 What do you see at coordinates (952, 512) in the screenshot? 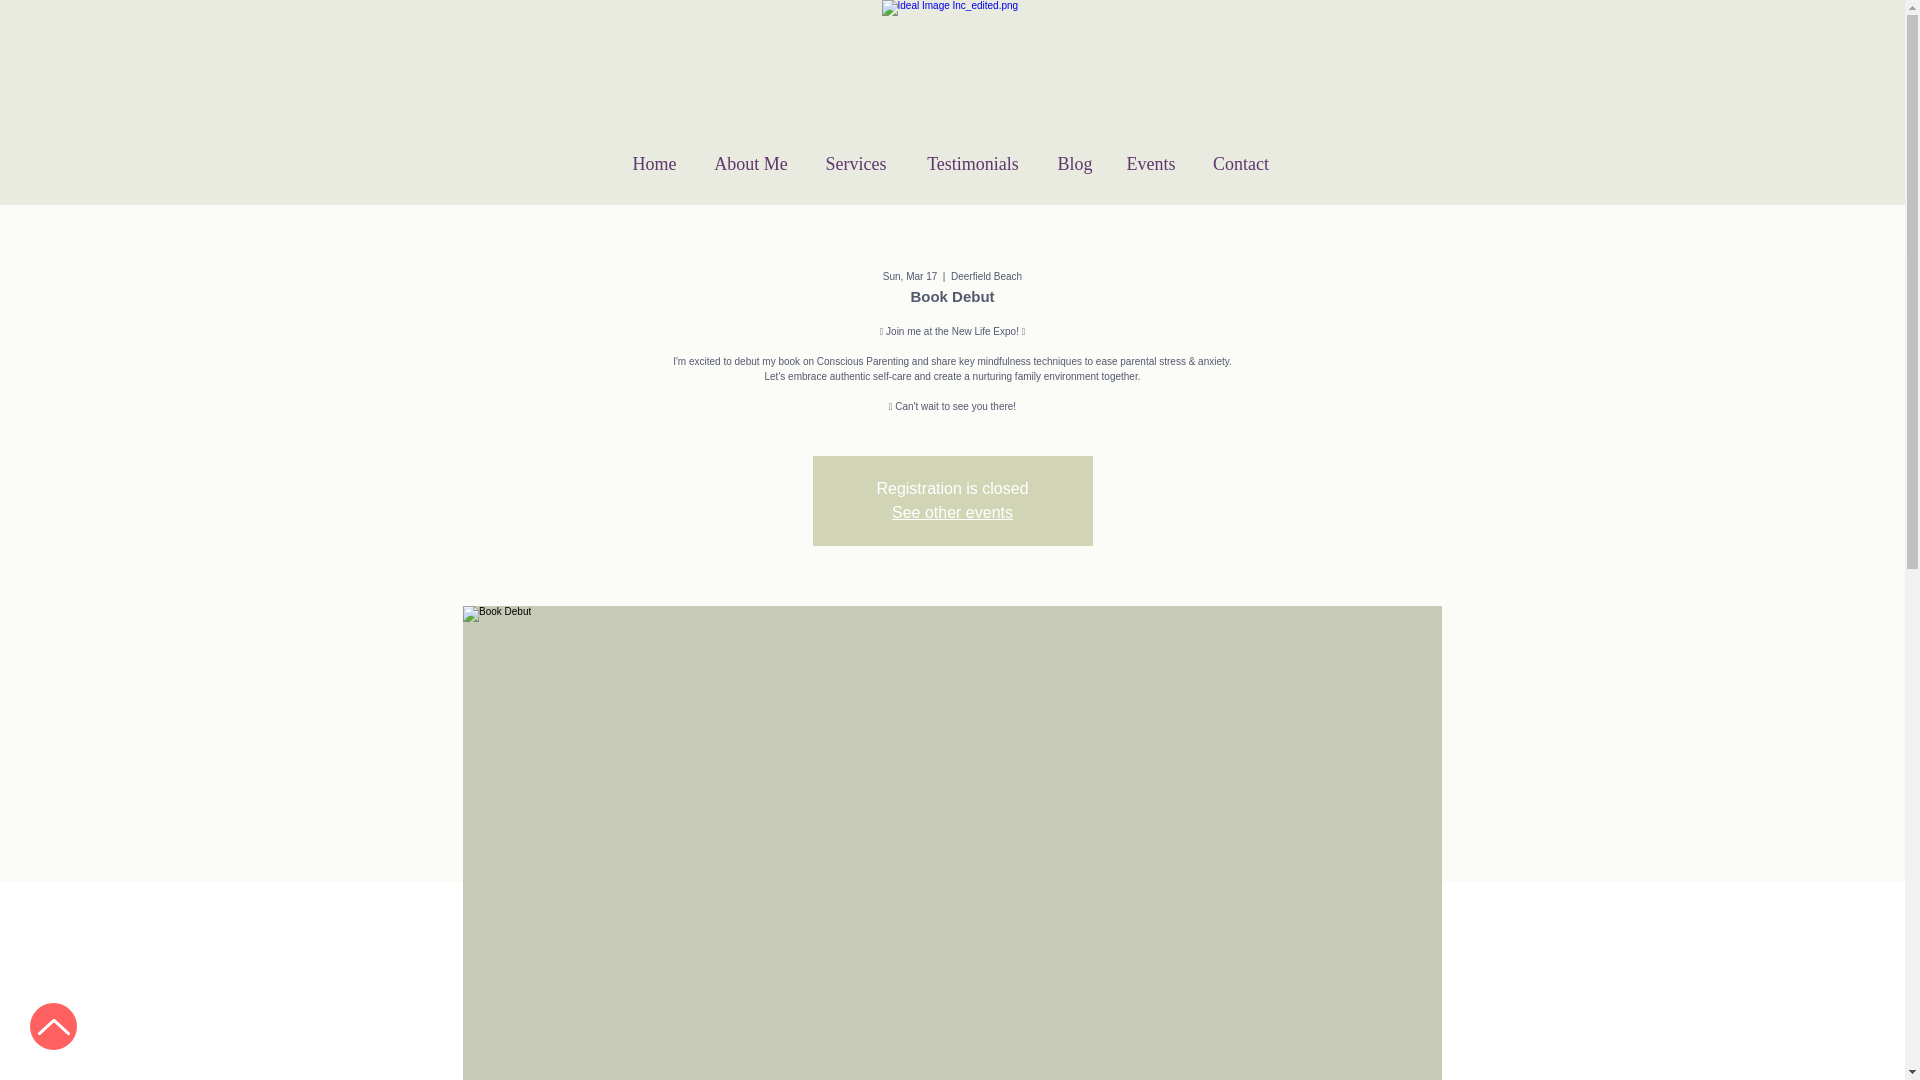
I see `See other events` at bounding box center [952, 512].